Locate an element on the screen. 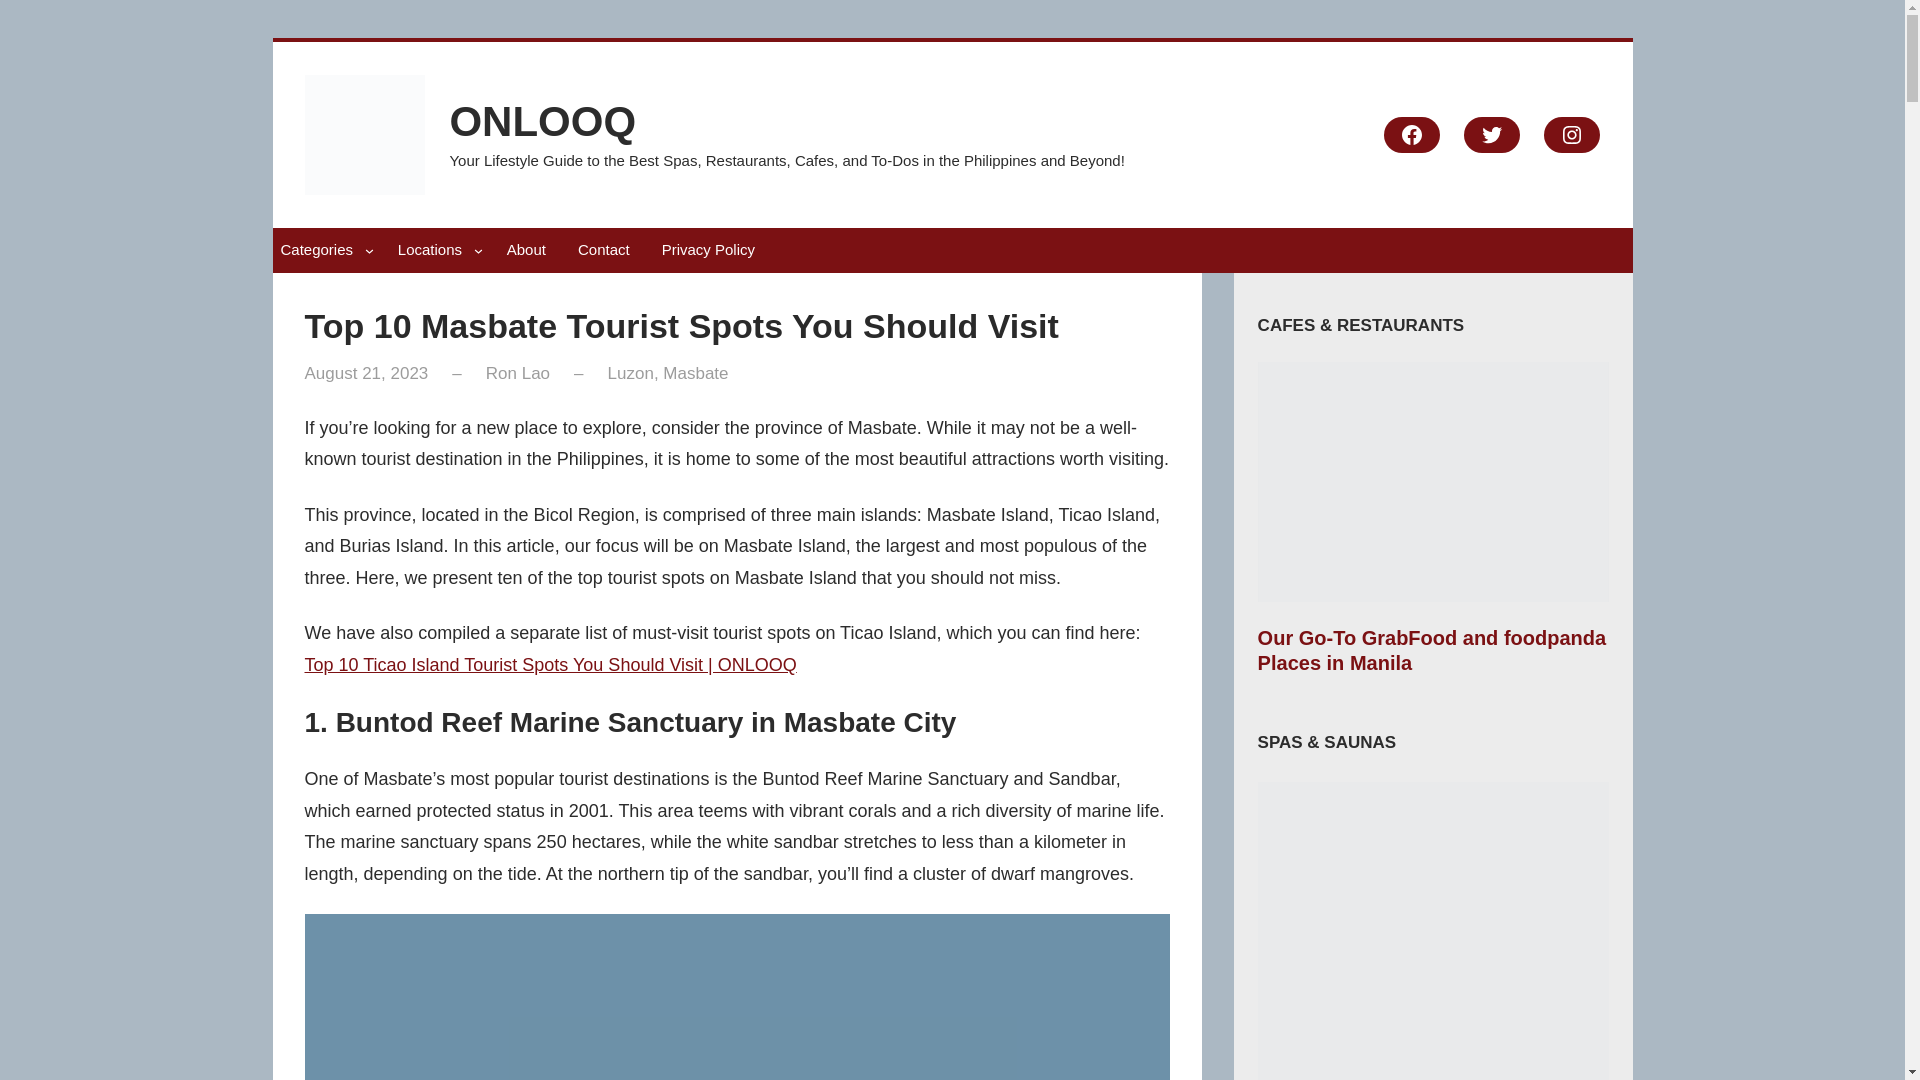 Image resolution: width=1920 pixels, height=1080 pixels. Instagram is located at coordinates (1571, 134).